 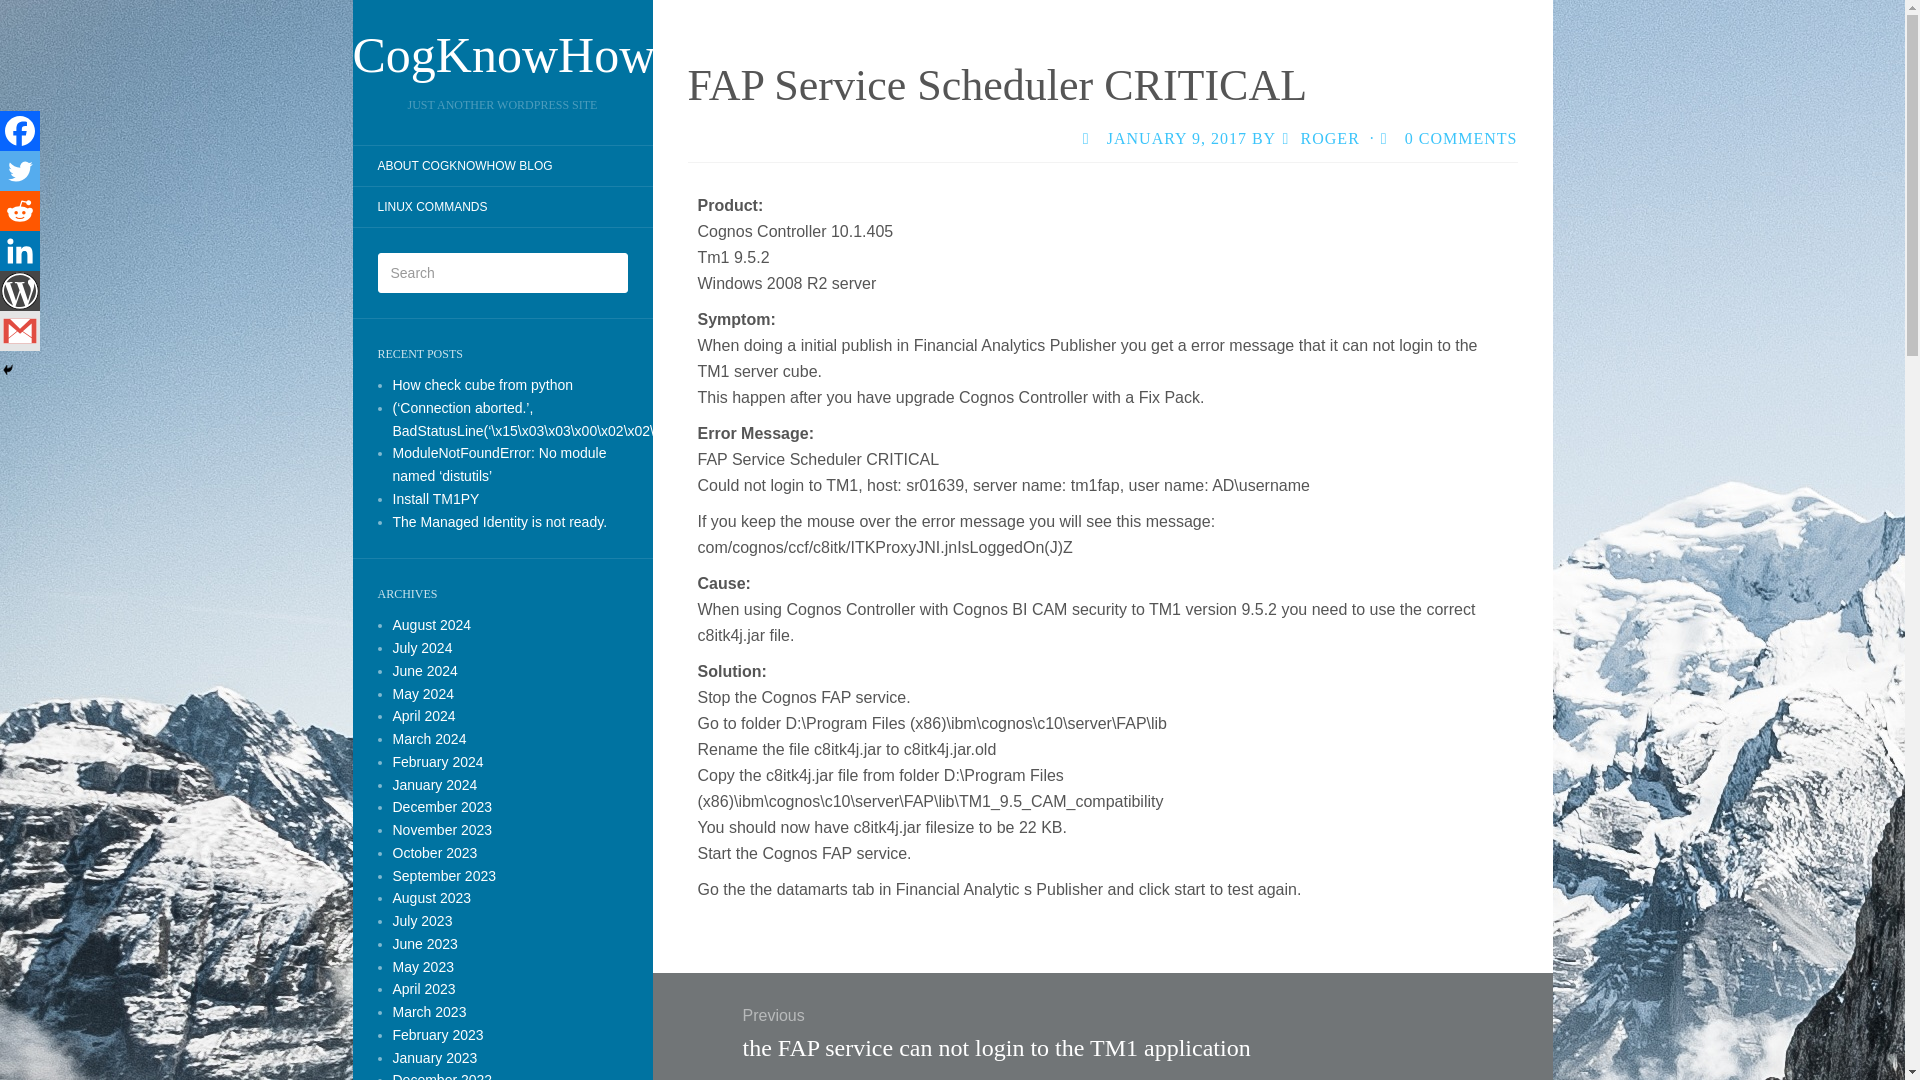 What do you see at coordinates (464, 166) in the screenshot?
I see `ABOUT COGKNOWHOW BLOG` at bounding box center [464, 166].